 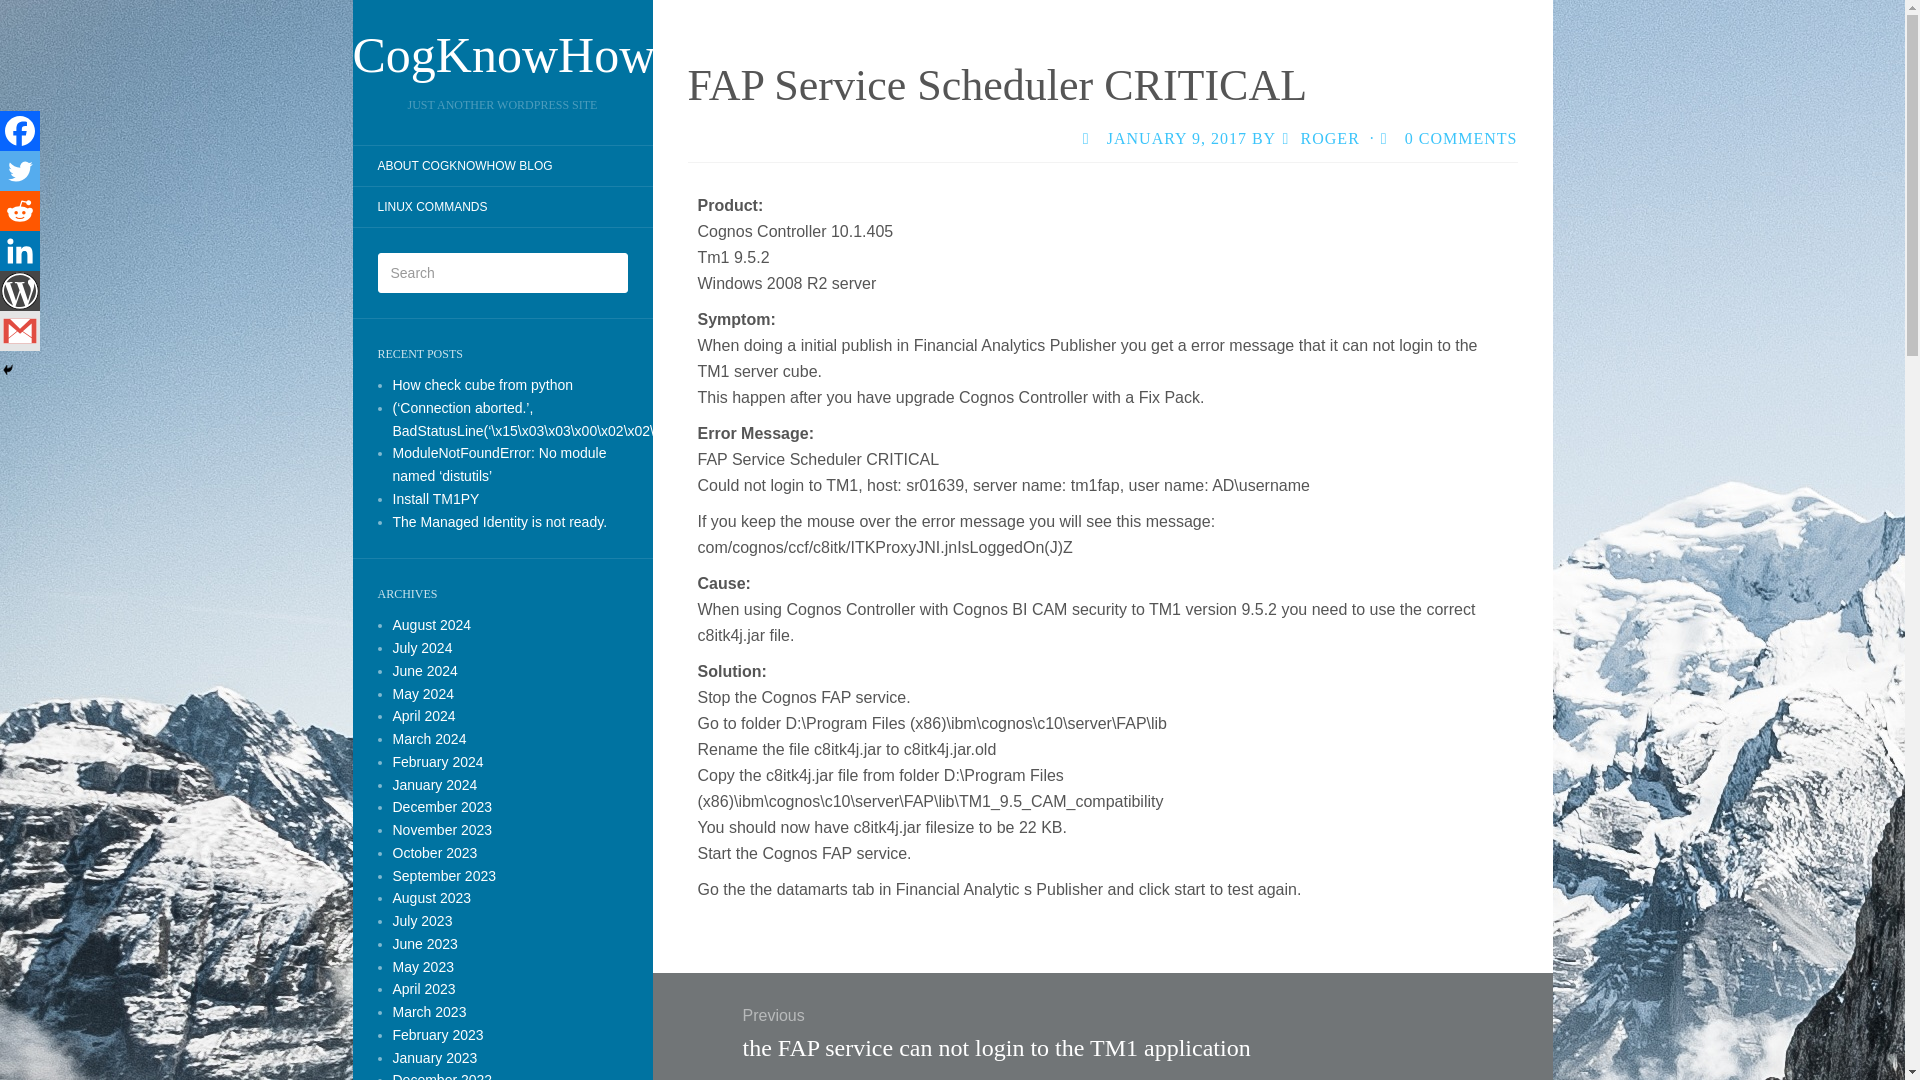 What do you see at coordinates (464, 166) in the screenshot?
I see `ABOUT COGKNOWHOW BLOG` at bounding box center [464, 166].